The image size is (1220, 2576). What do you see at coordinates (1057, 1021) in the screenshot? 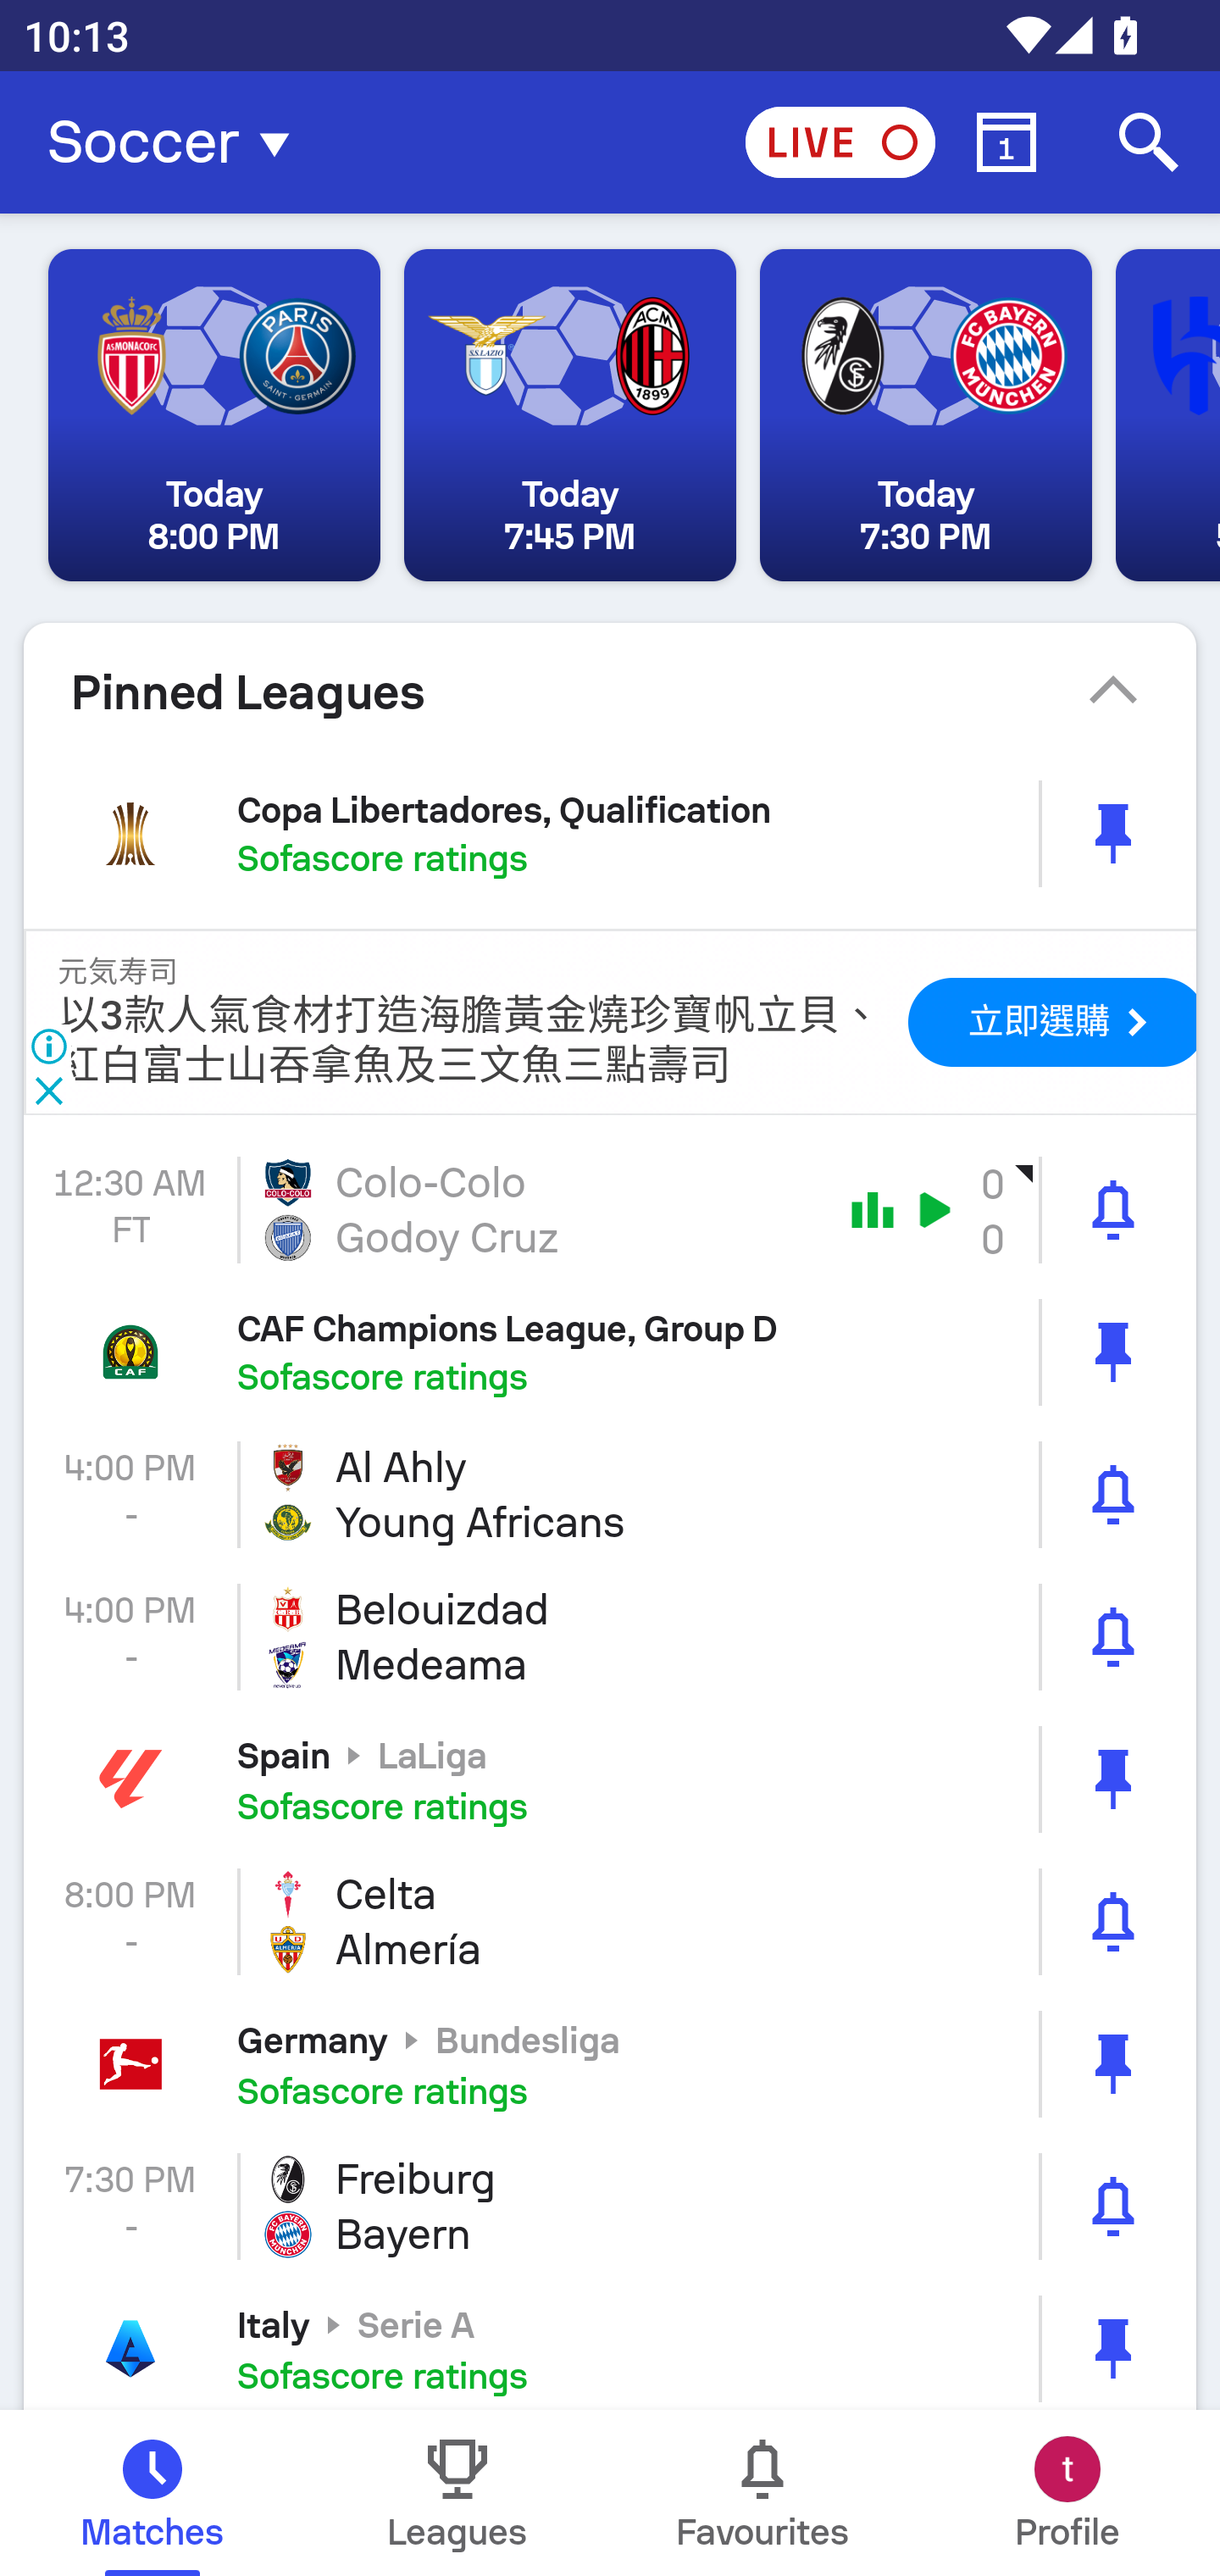
I see `立即選購` at bounding box center [1057, 1021].